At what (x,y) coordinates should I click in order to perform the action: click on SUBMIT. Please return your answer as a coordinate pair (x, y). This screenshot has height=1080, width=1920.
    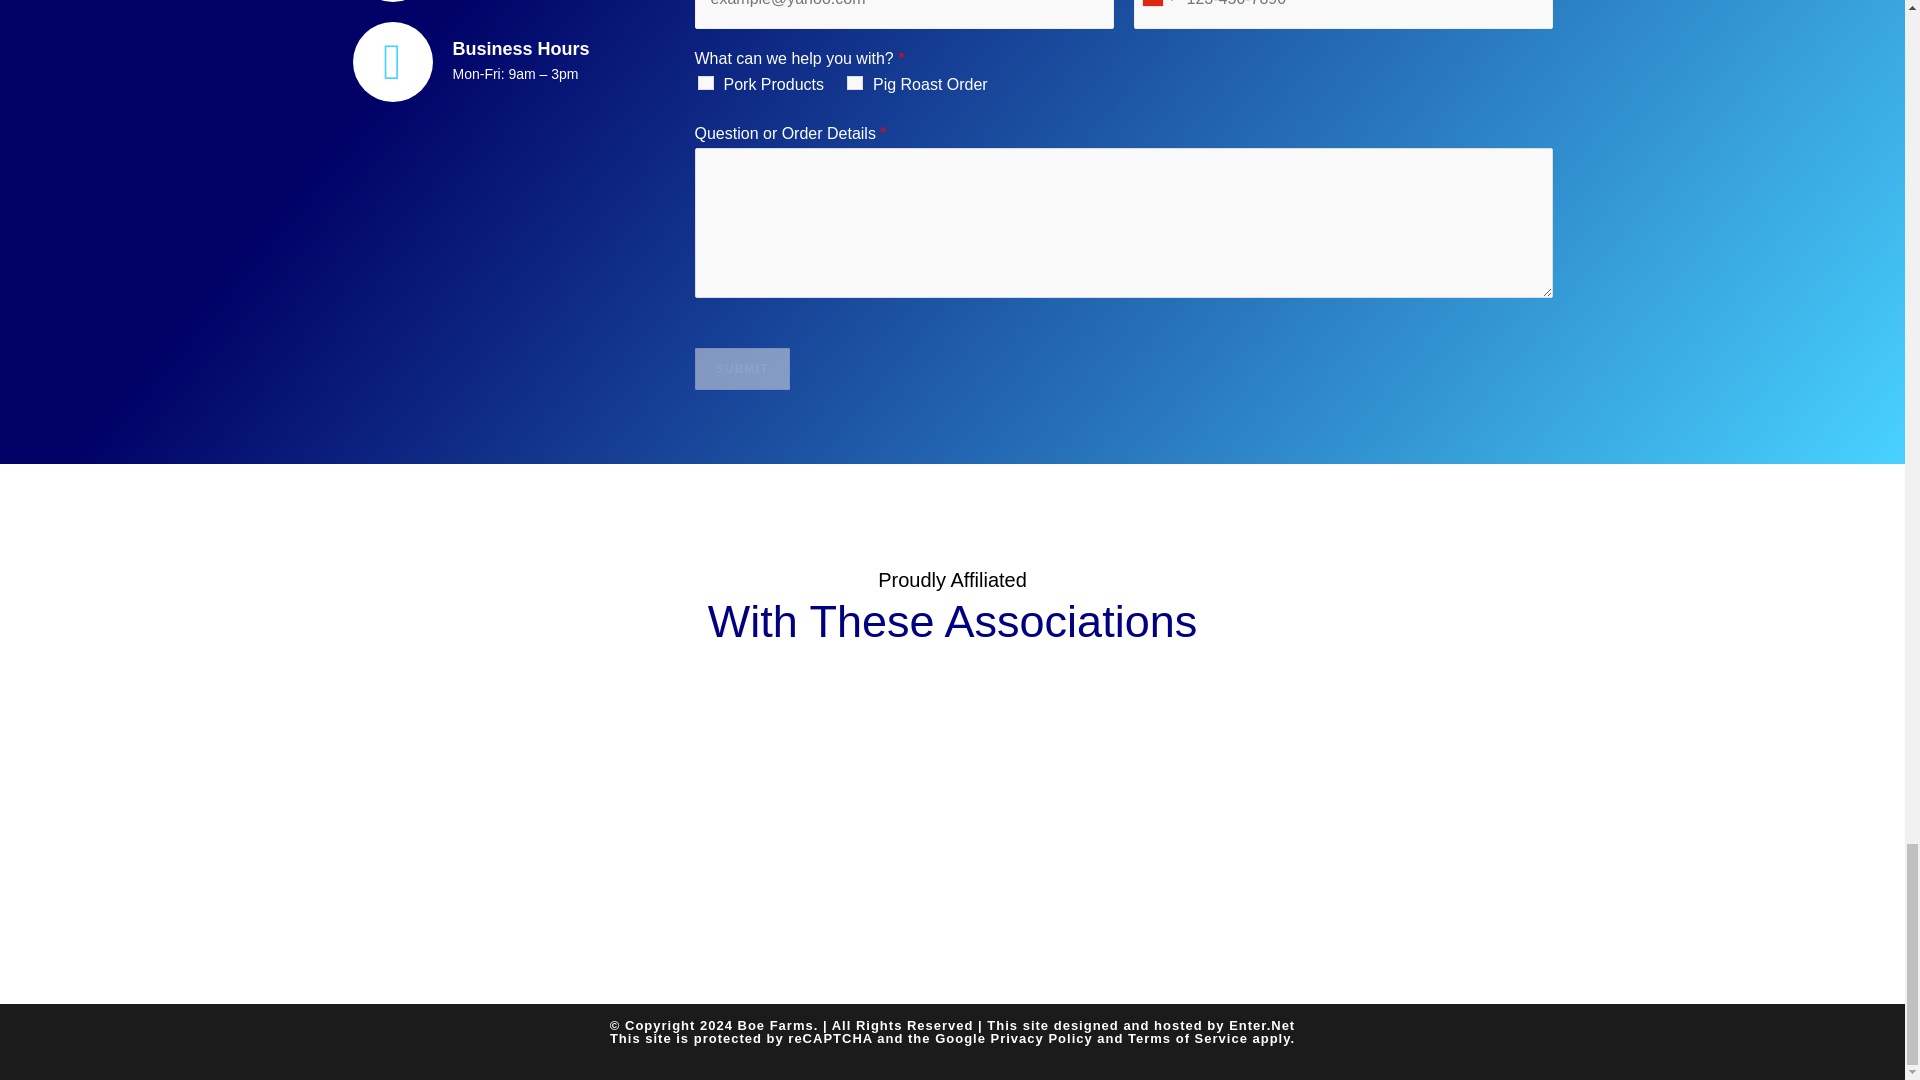
    Looking at the image, I should click on (741, 368).